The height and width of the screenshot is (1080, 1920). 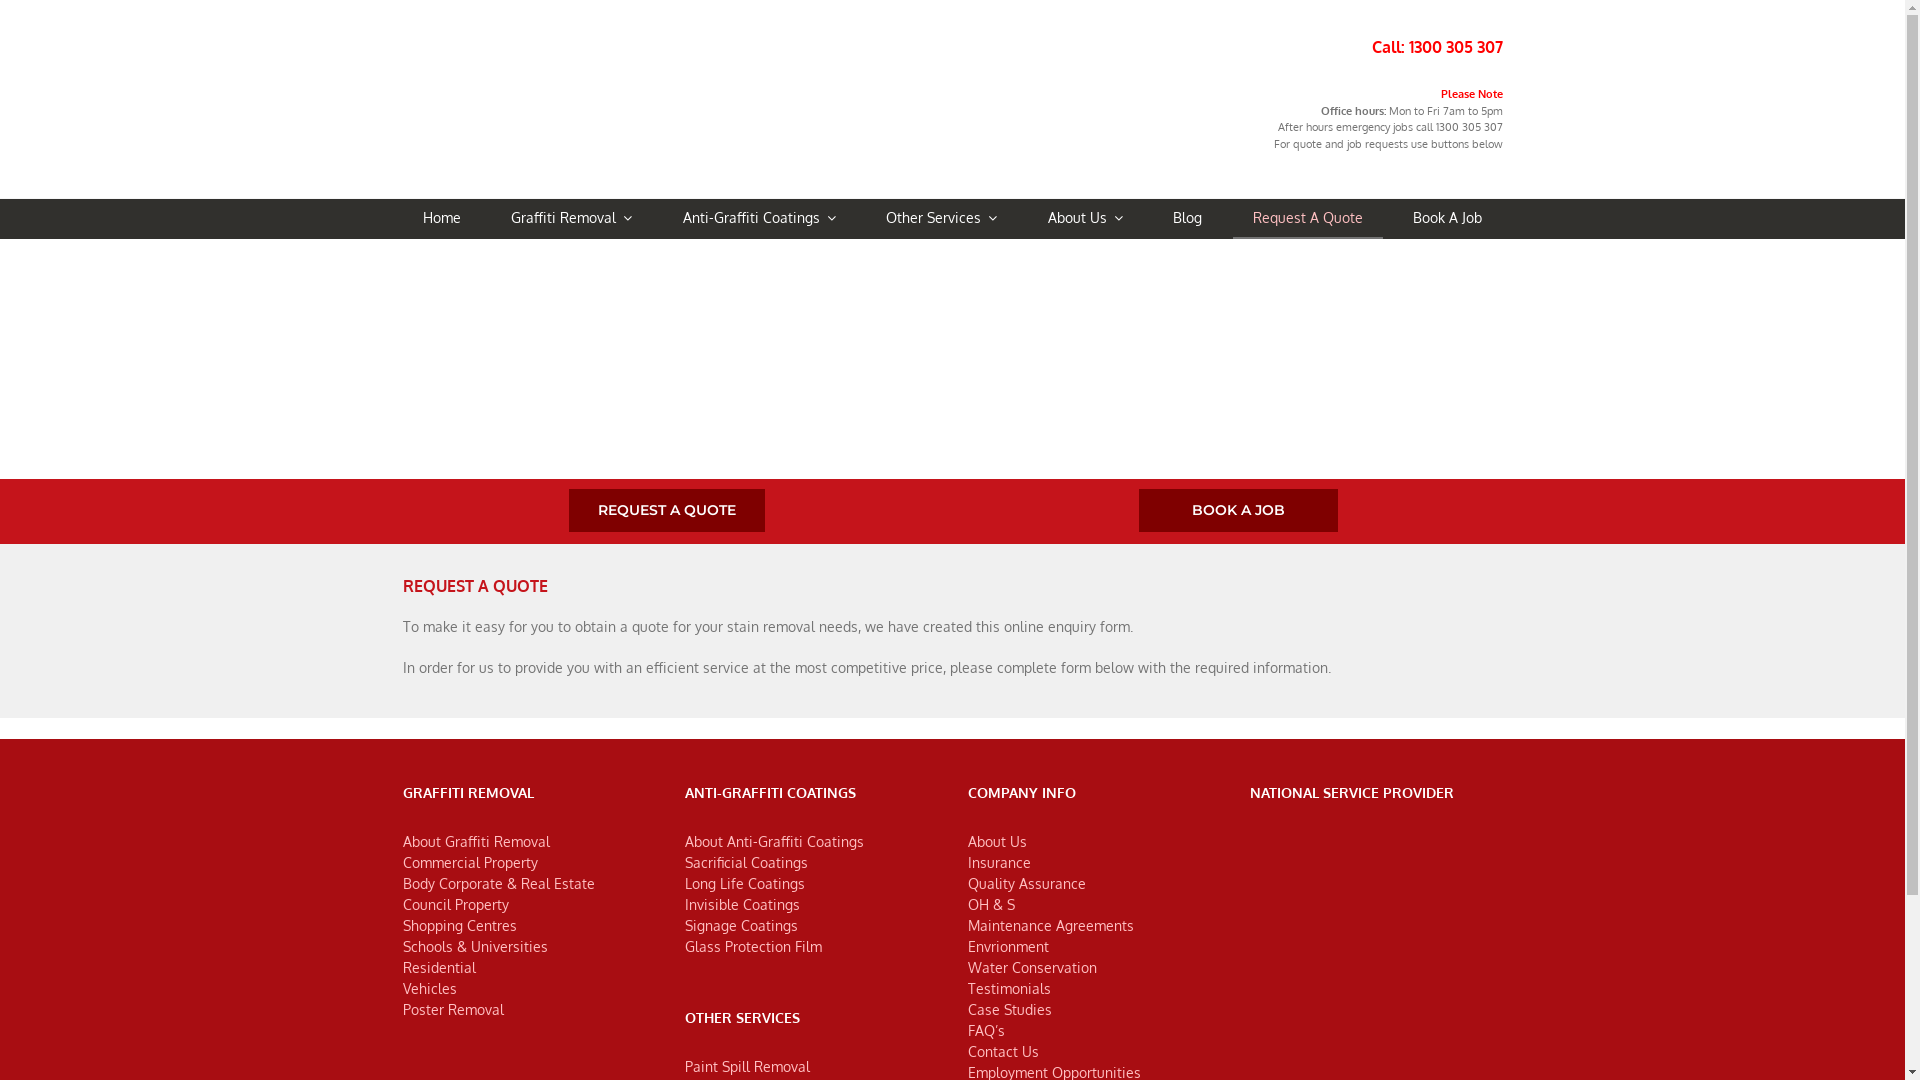 I want to click on Request A Quote, so click(x=1308, y=219).